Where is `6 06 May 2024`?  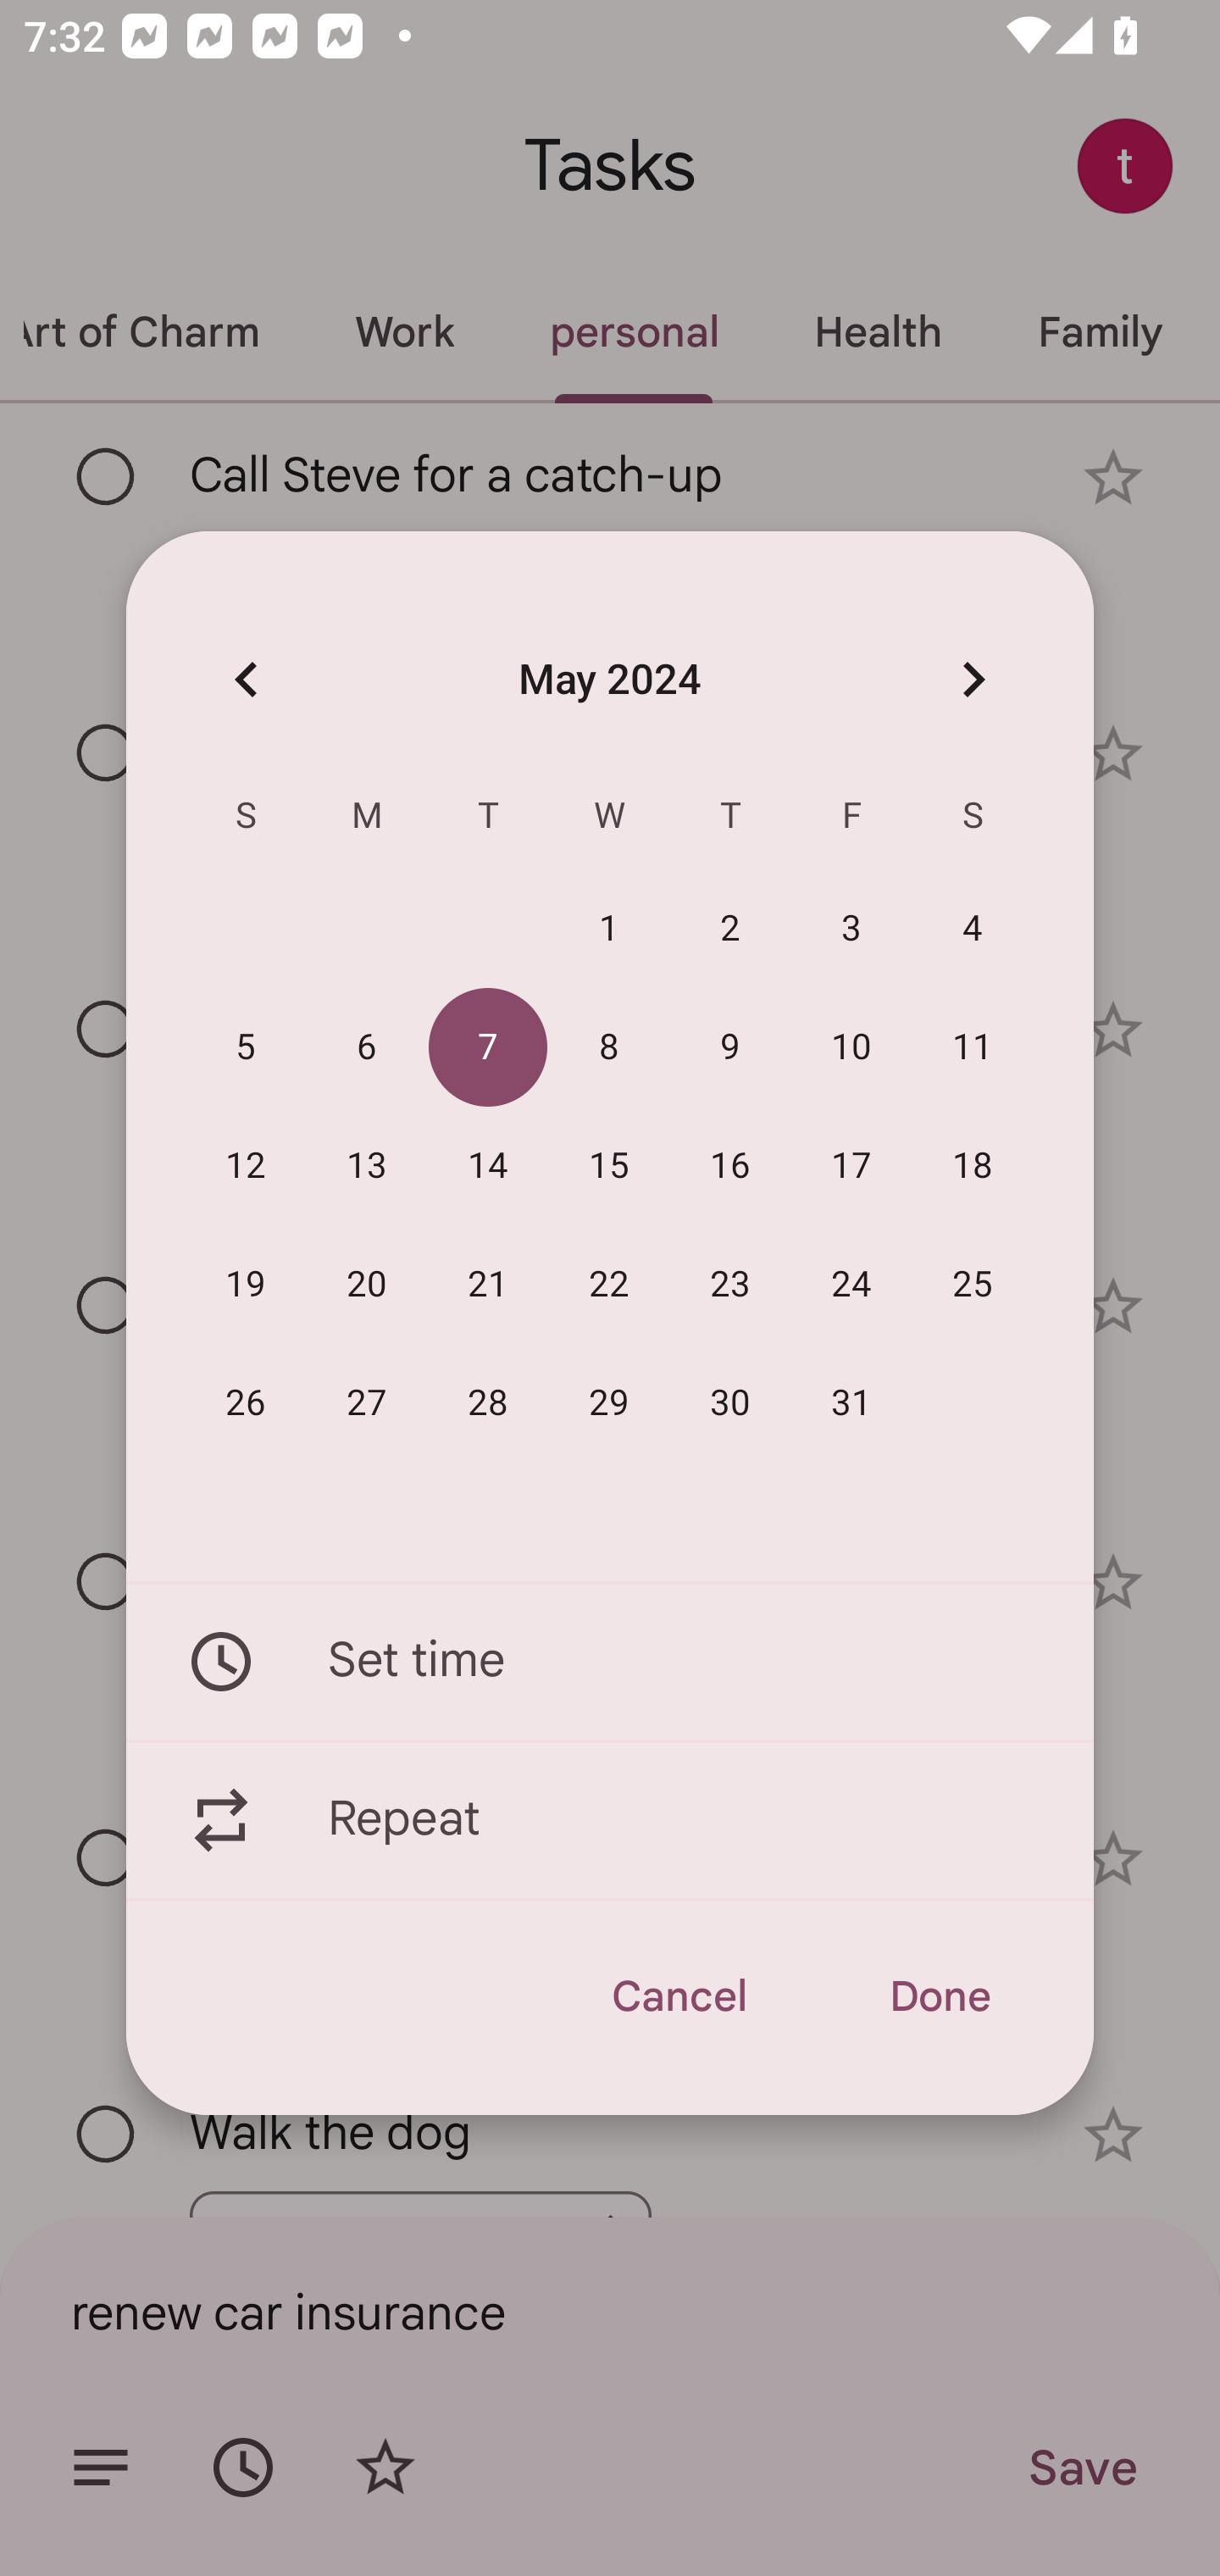
6 06 May 2024 is located at coordinates (367, 1048).